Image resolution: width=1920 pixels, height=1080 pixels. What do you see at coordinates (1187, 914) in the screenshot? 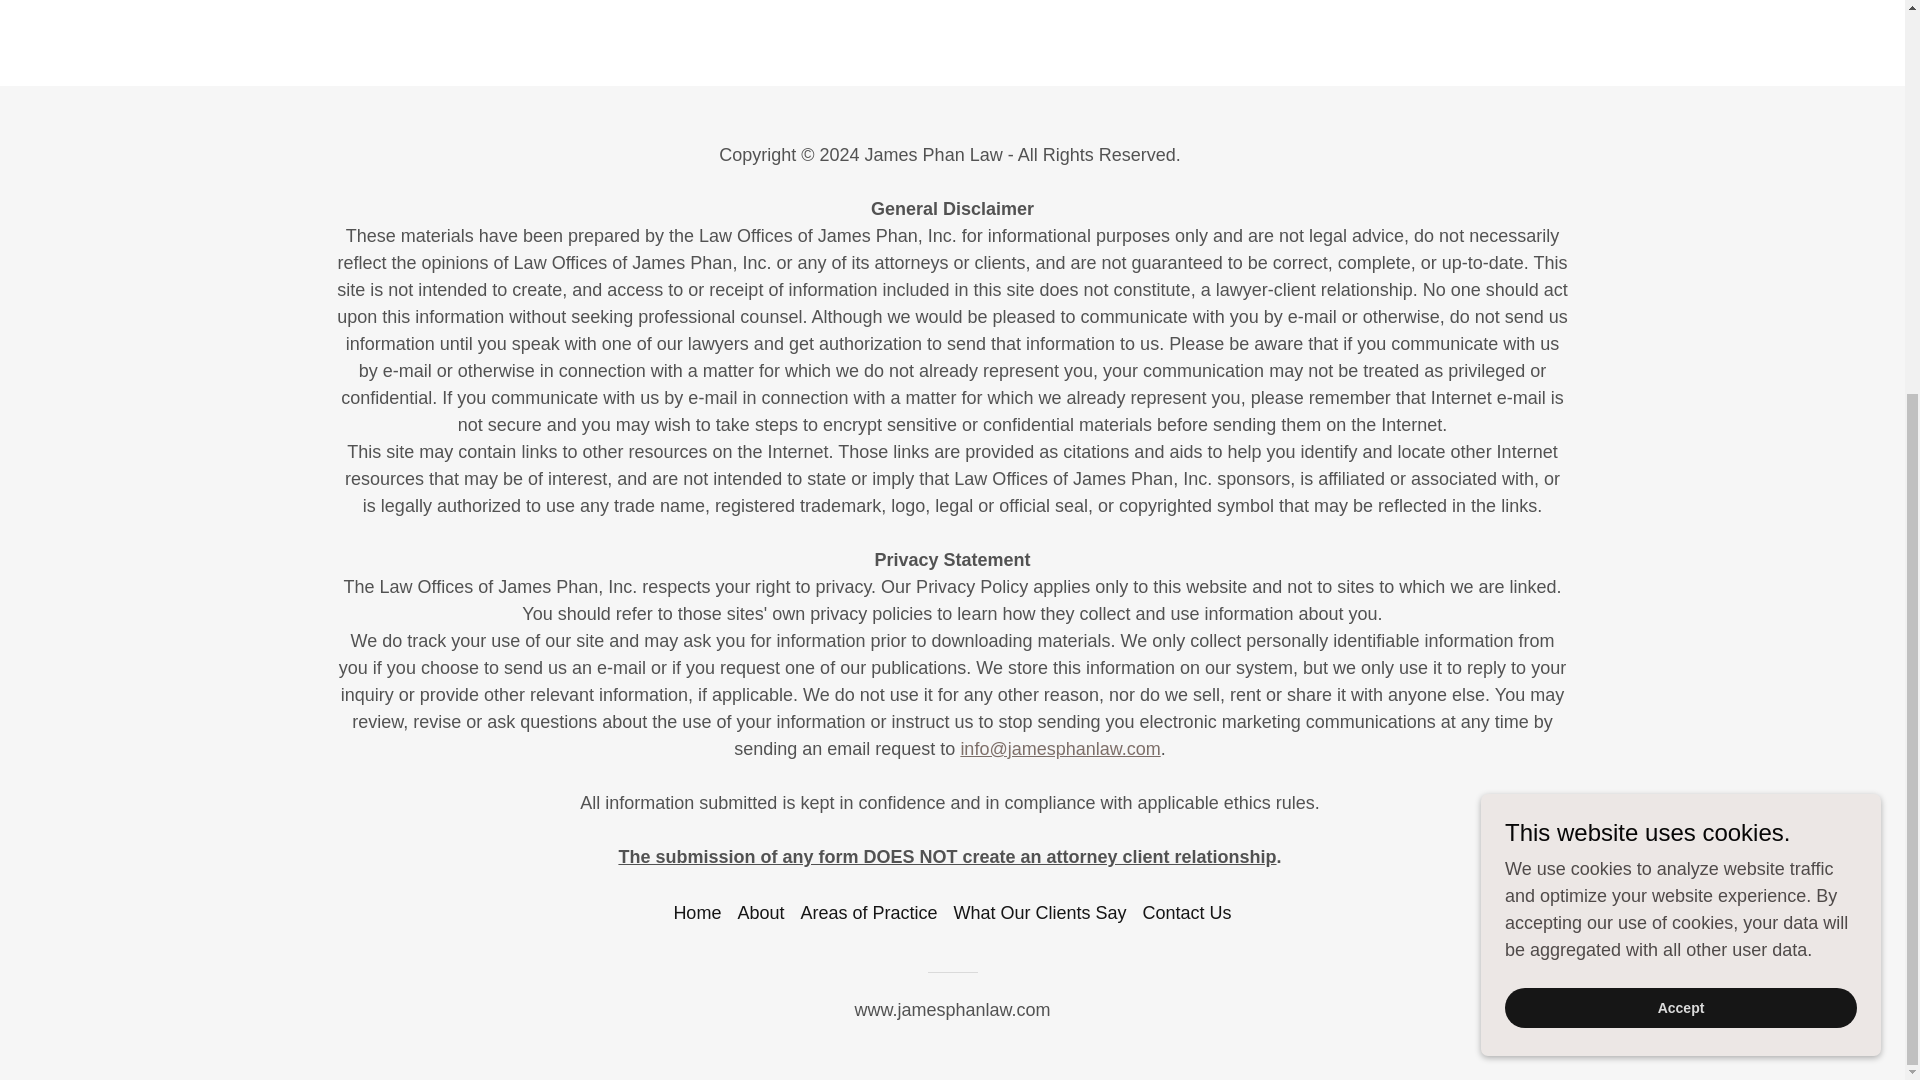
I see `Contact Us` at bounding box center [1187, 914].